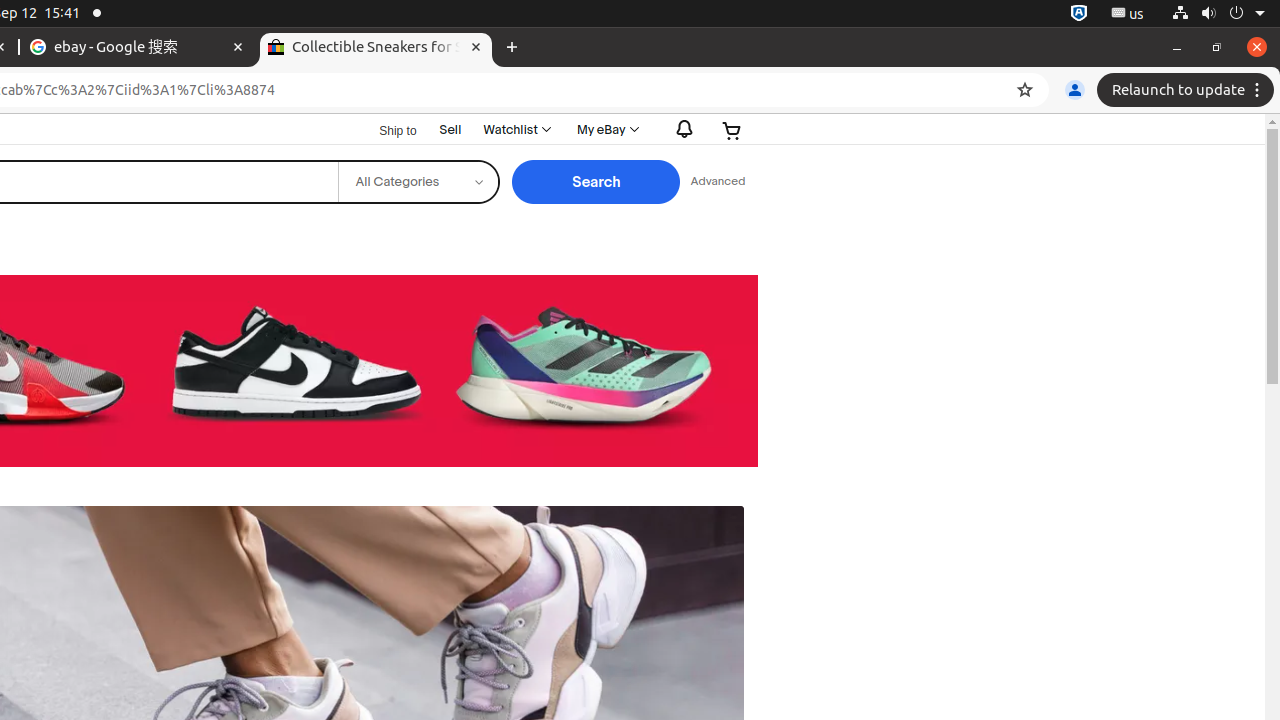  I want to click on Your shopping cart, so click(732, 130).